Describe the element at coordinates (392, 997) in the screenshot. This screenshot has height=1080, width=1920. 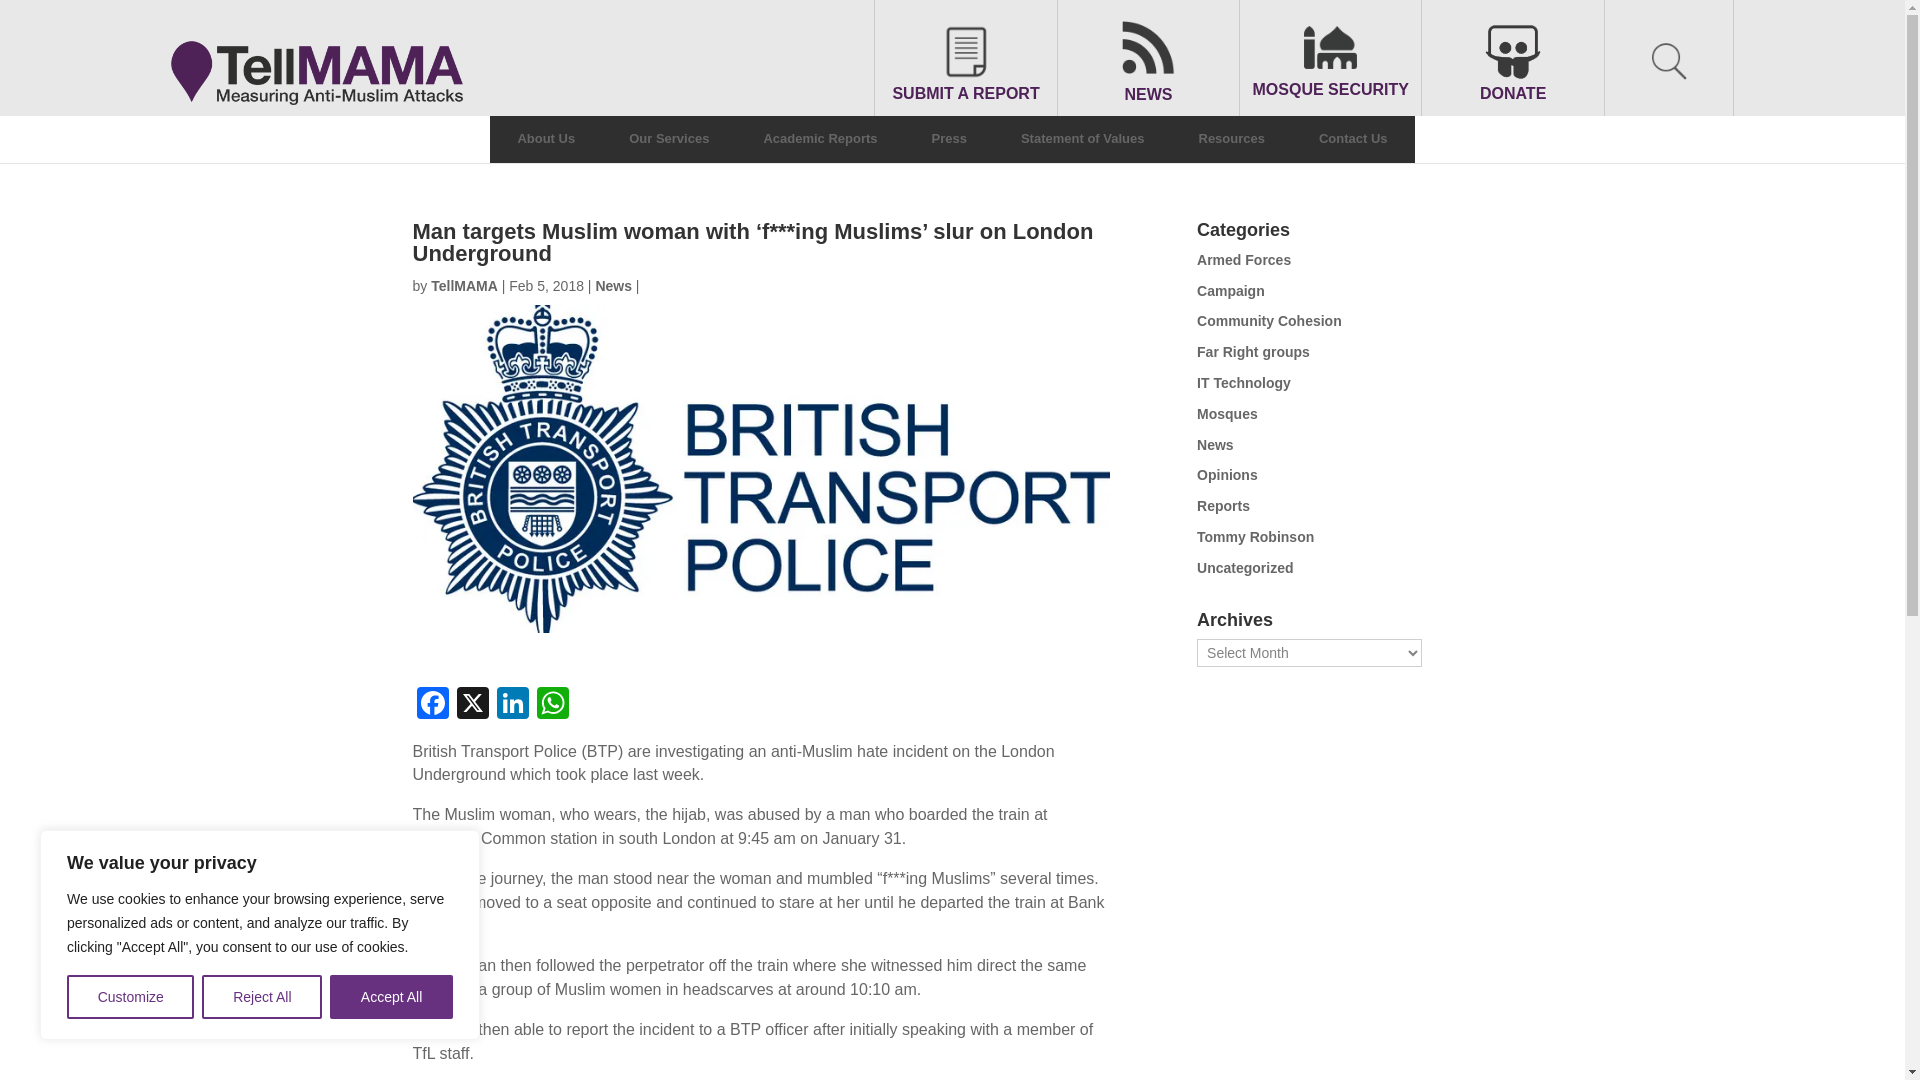
I see `Accept All` at that location.